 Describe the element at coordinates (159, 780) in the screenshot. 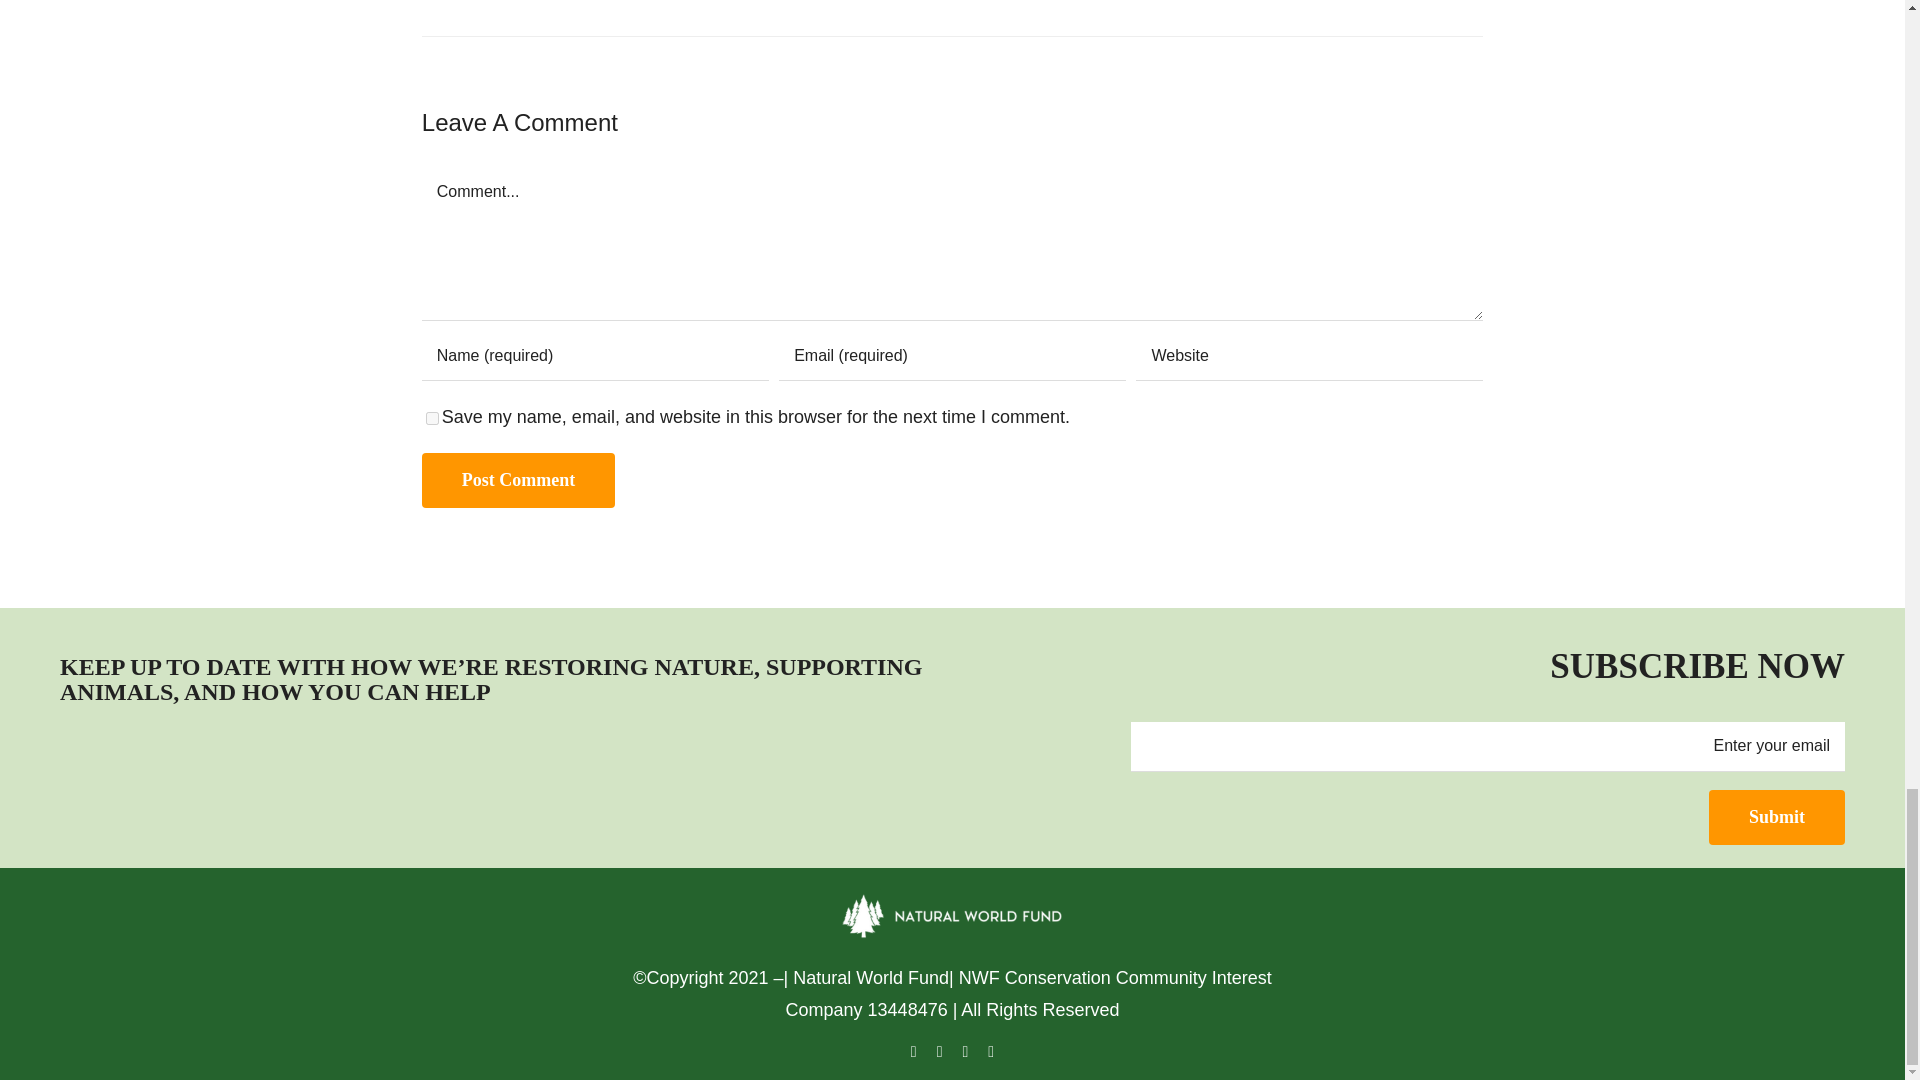

I see `3` at that location.